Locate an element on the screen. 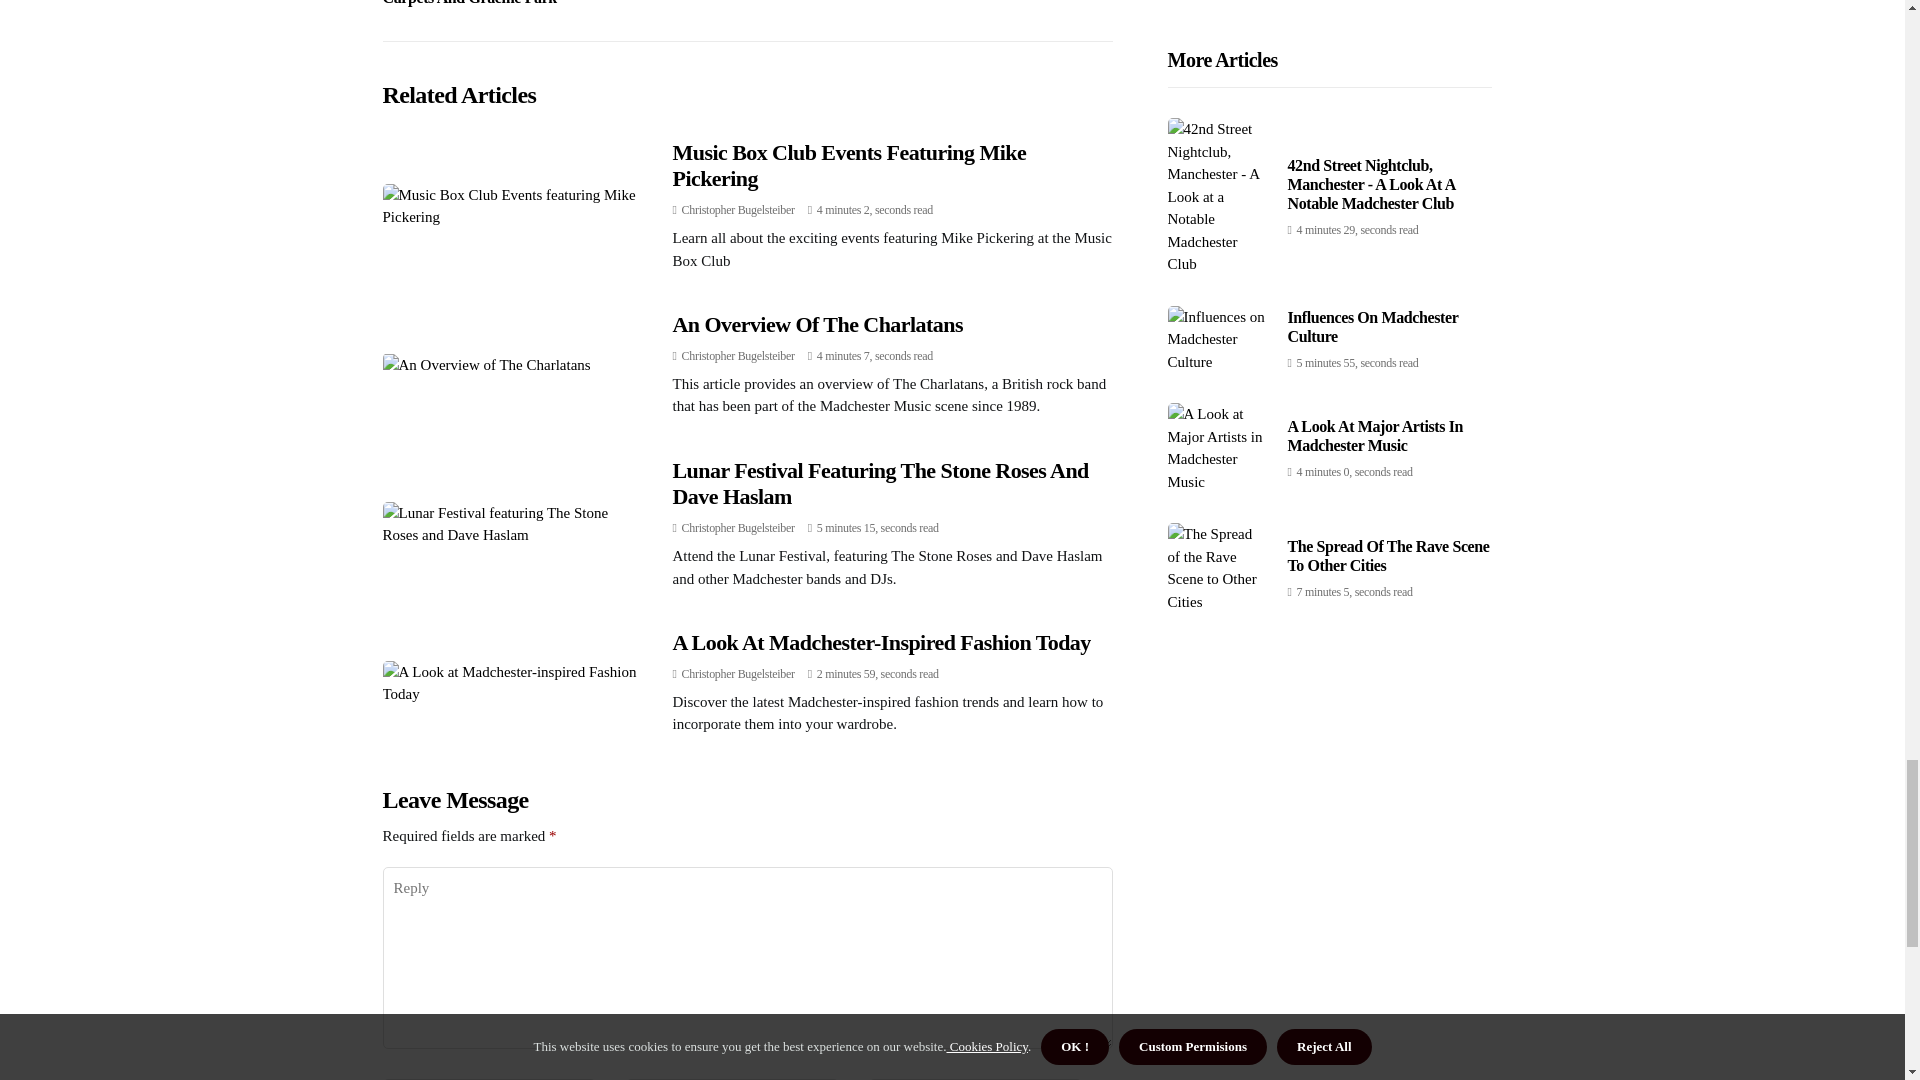  Posts by Christopher Bugelsteiber is located at coordinates (738, 674).